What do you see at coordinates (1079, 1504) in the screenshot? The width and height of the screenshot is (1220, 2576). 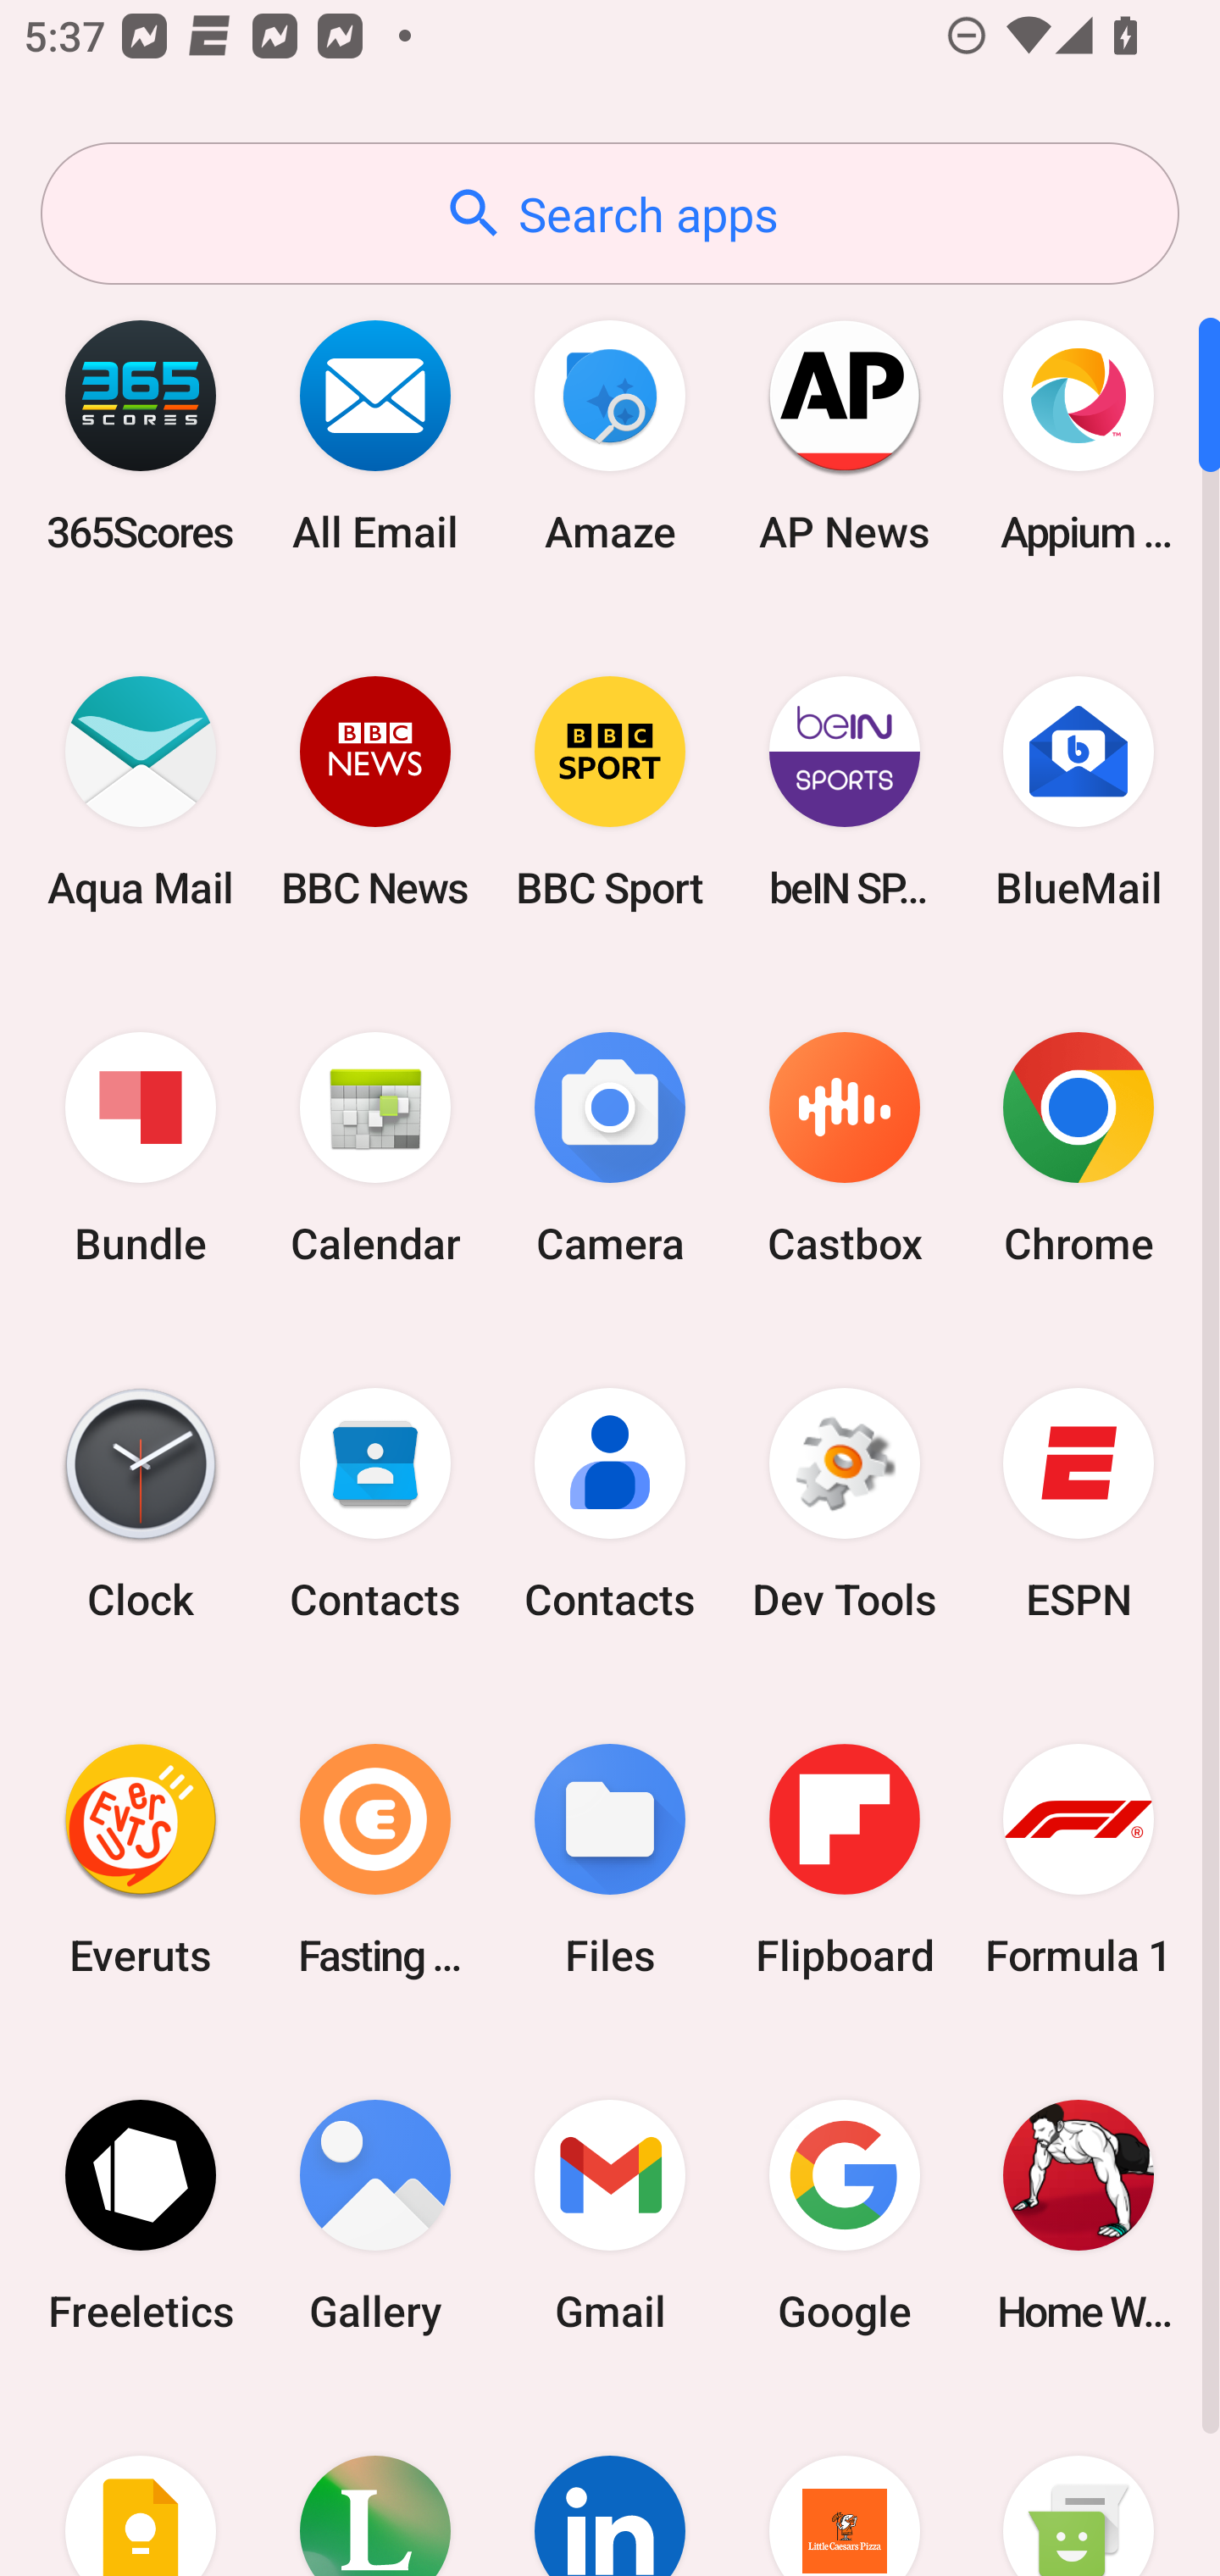 I see `ESPN` at bounding box center [1079, 1504].